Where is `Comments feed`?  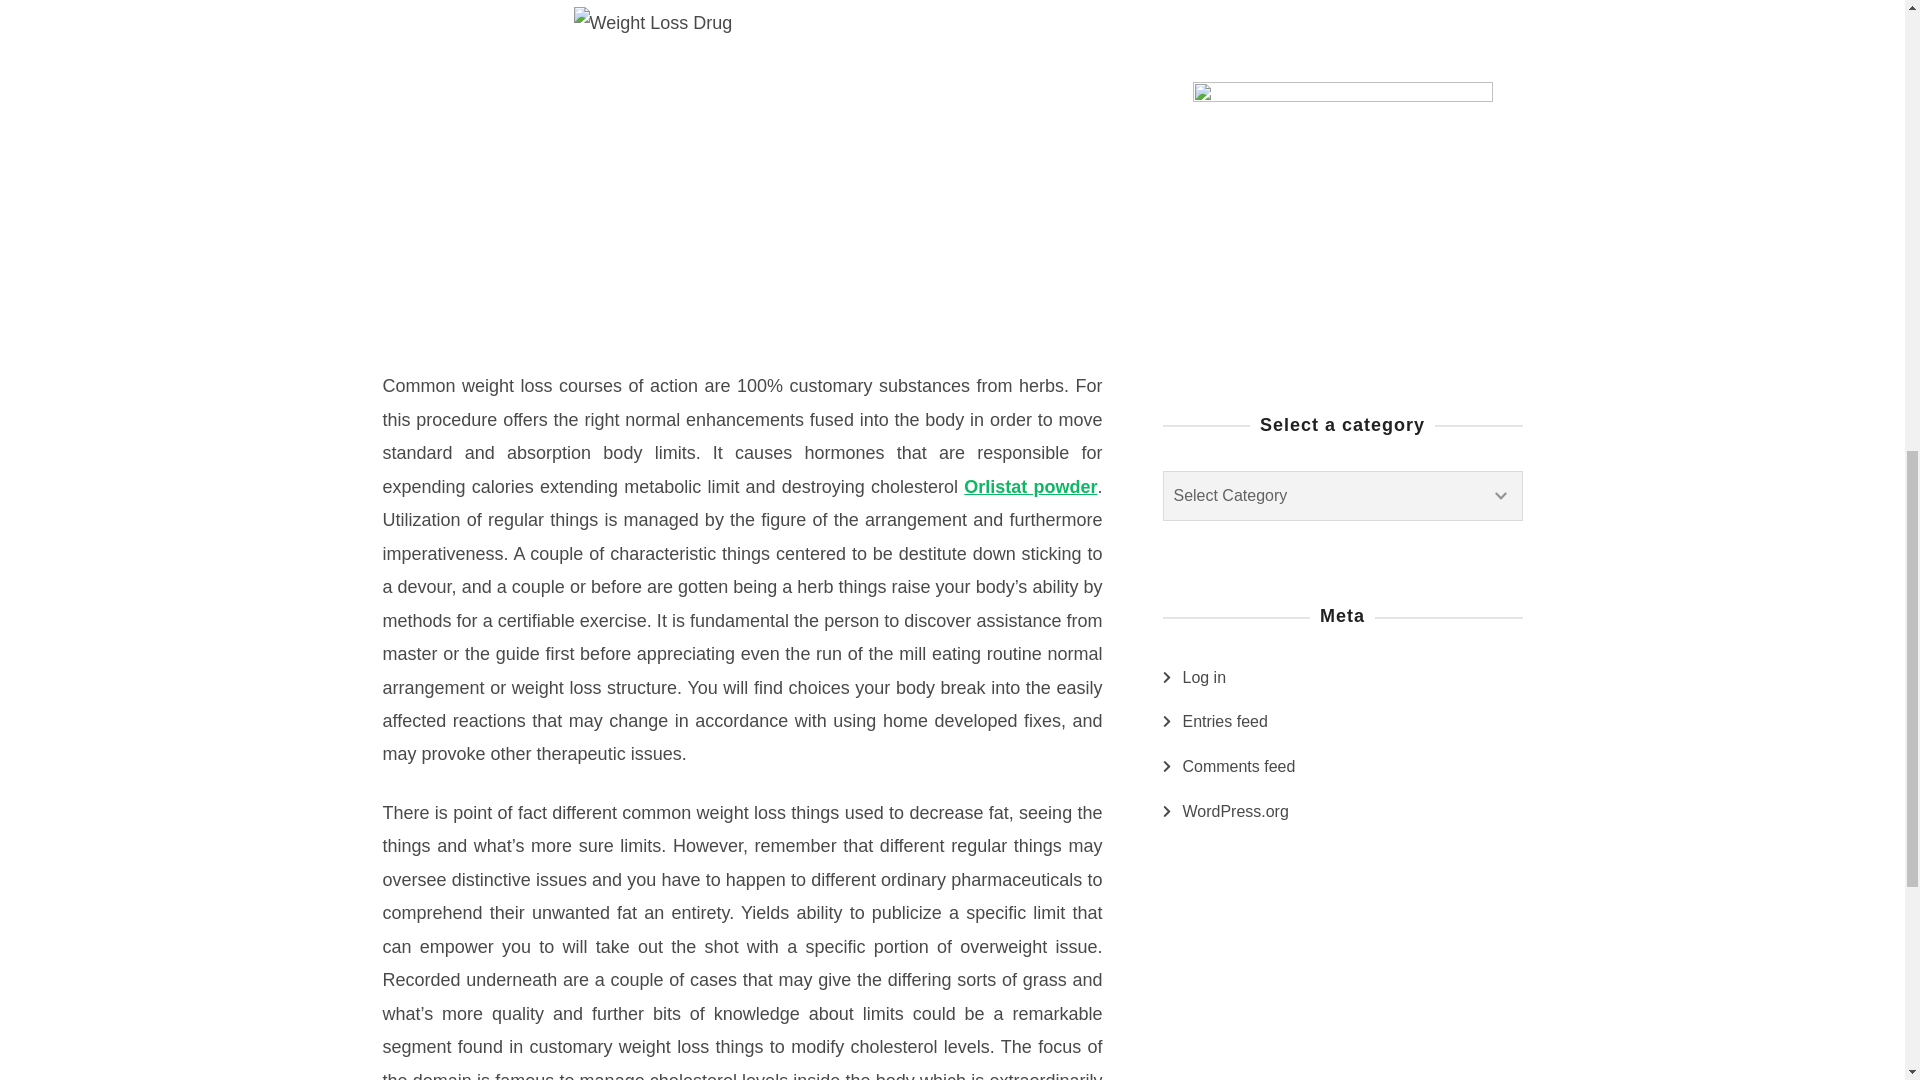 Comments feed is located at coordinates (1238, 766).